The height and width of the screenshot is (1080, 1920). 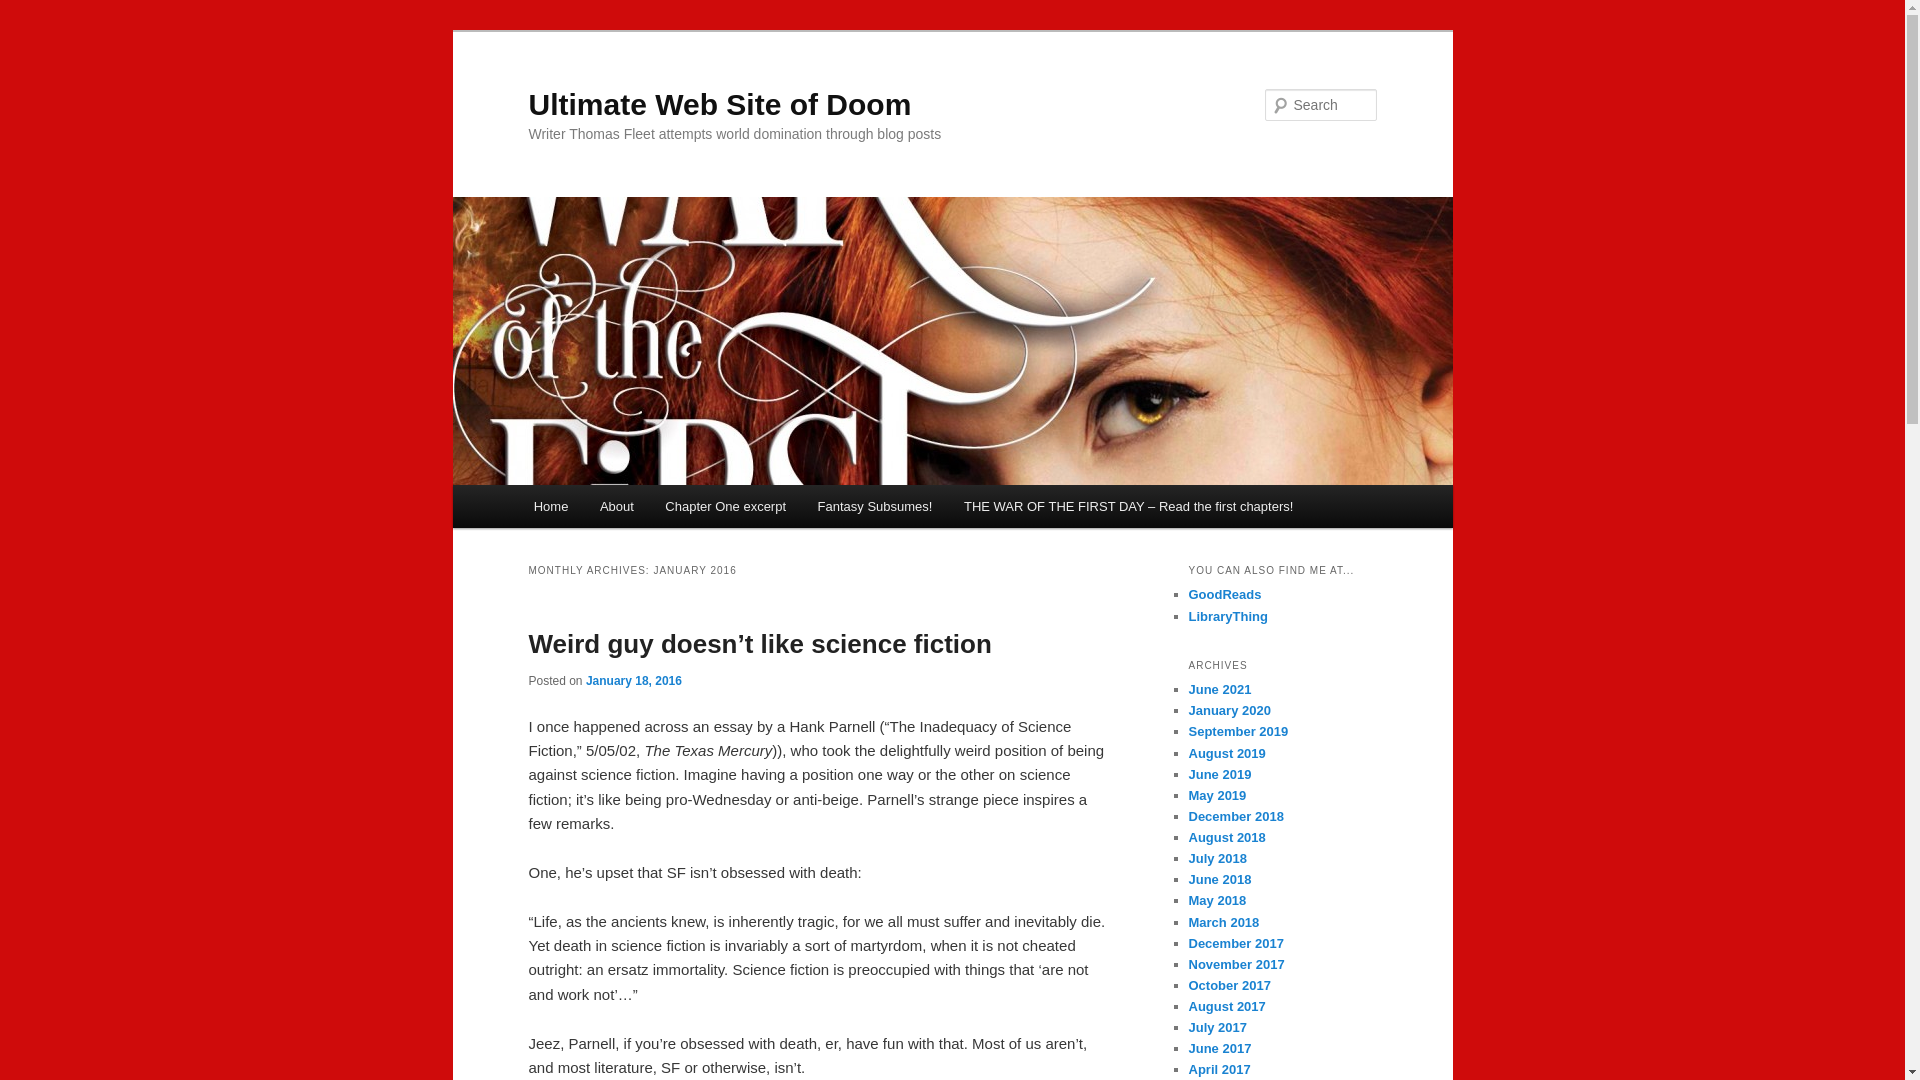 I want to click on May 2018, so click(x=1217, y=900).